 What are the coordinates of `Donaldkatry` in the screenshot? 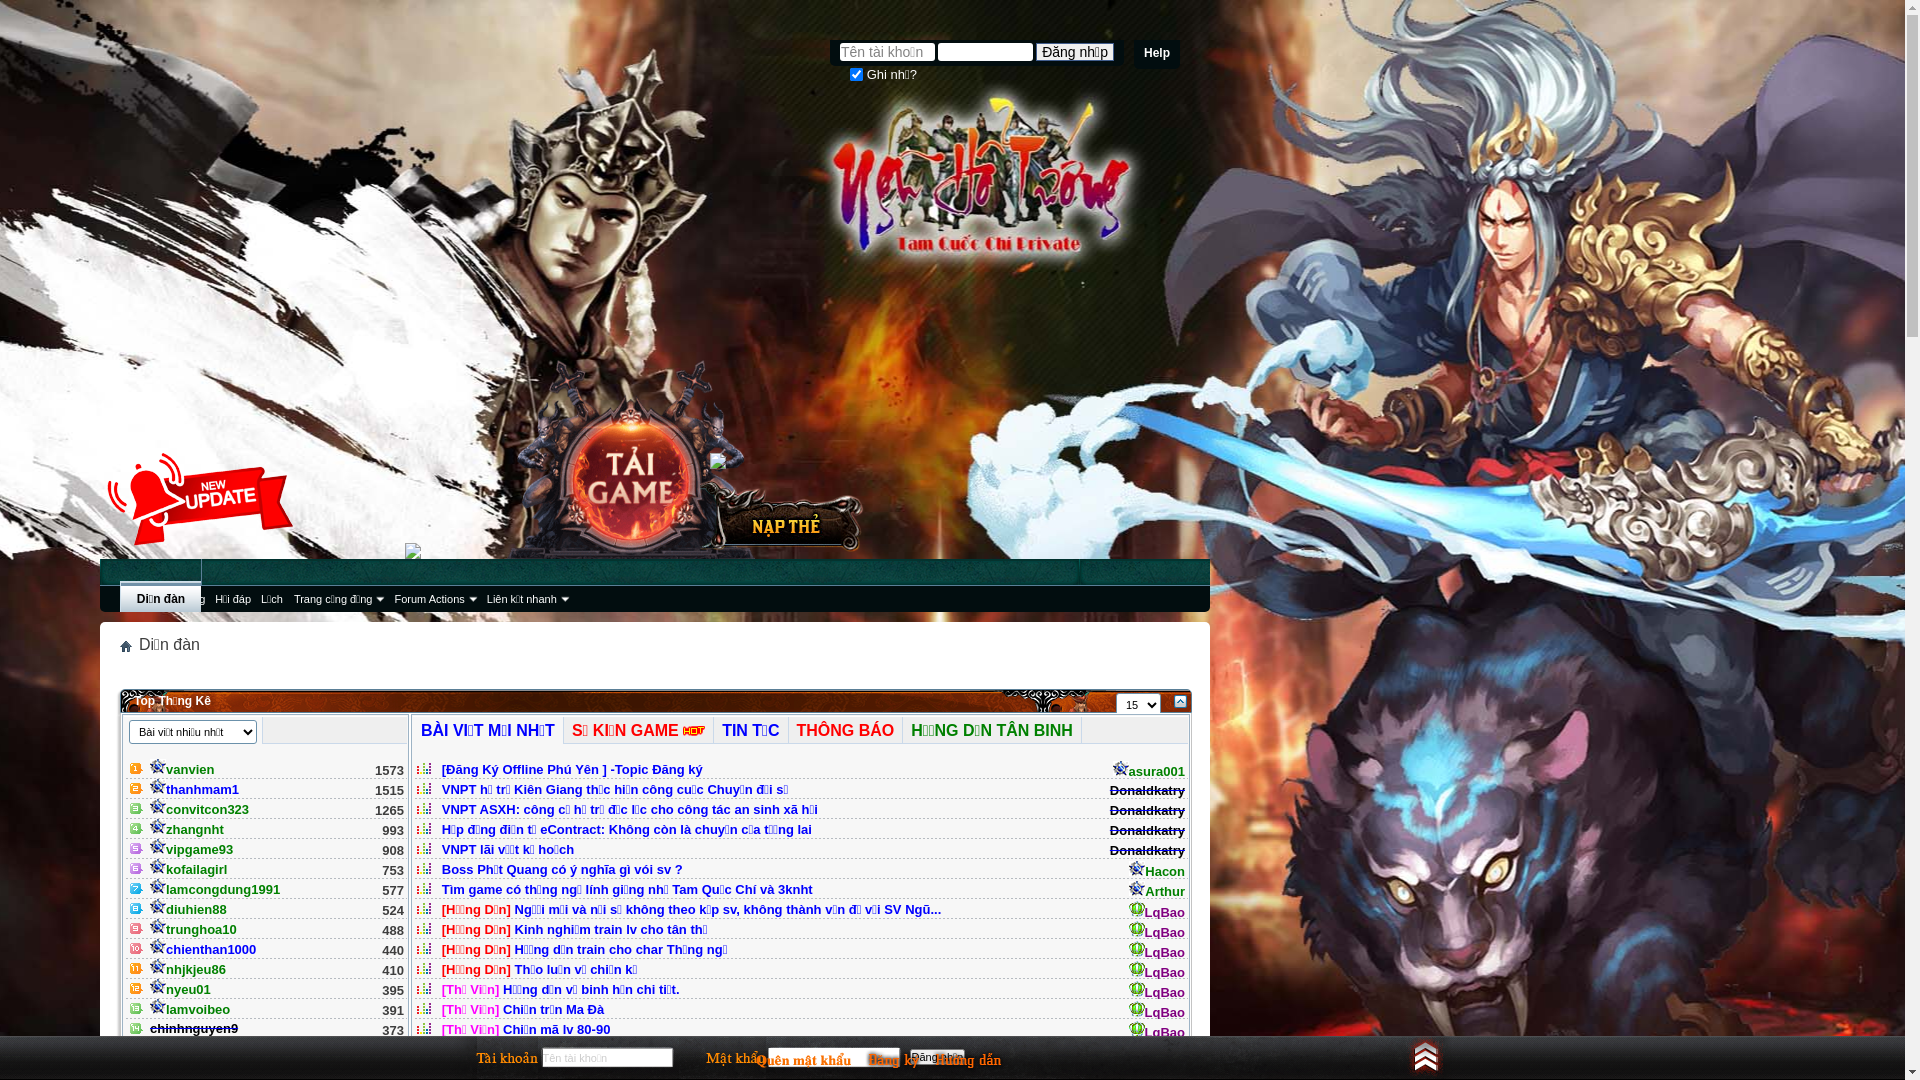 It's located at (1148, 810).